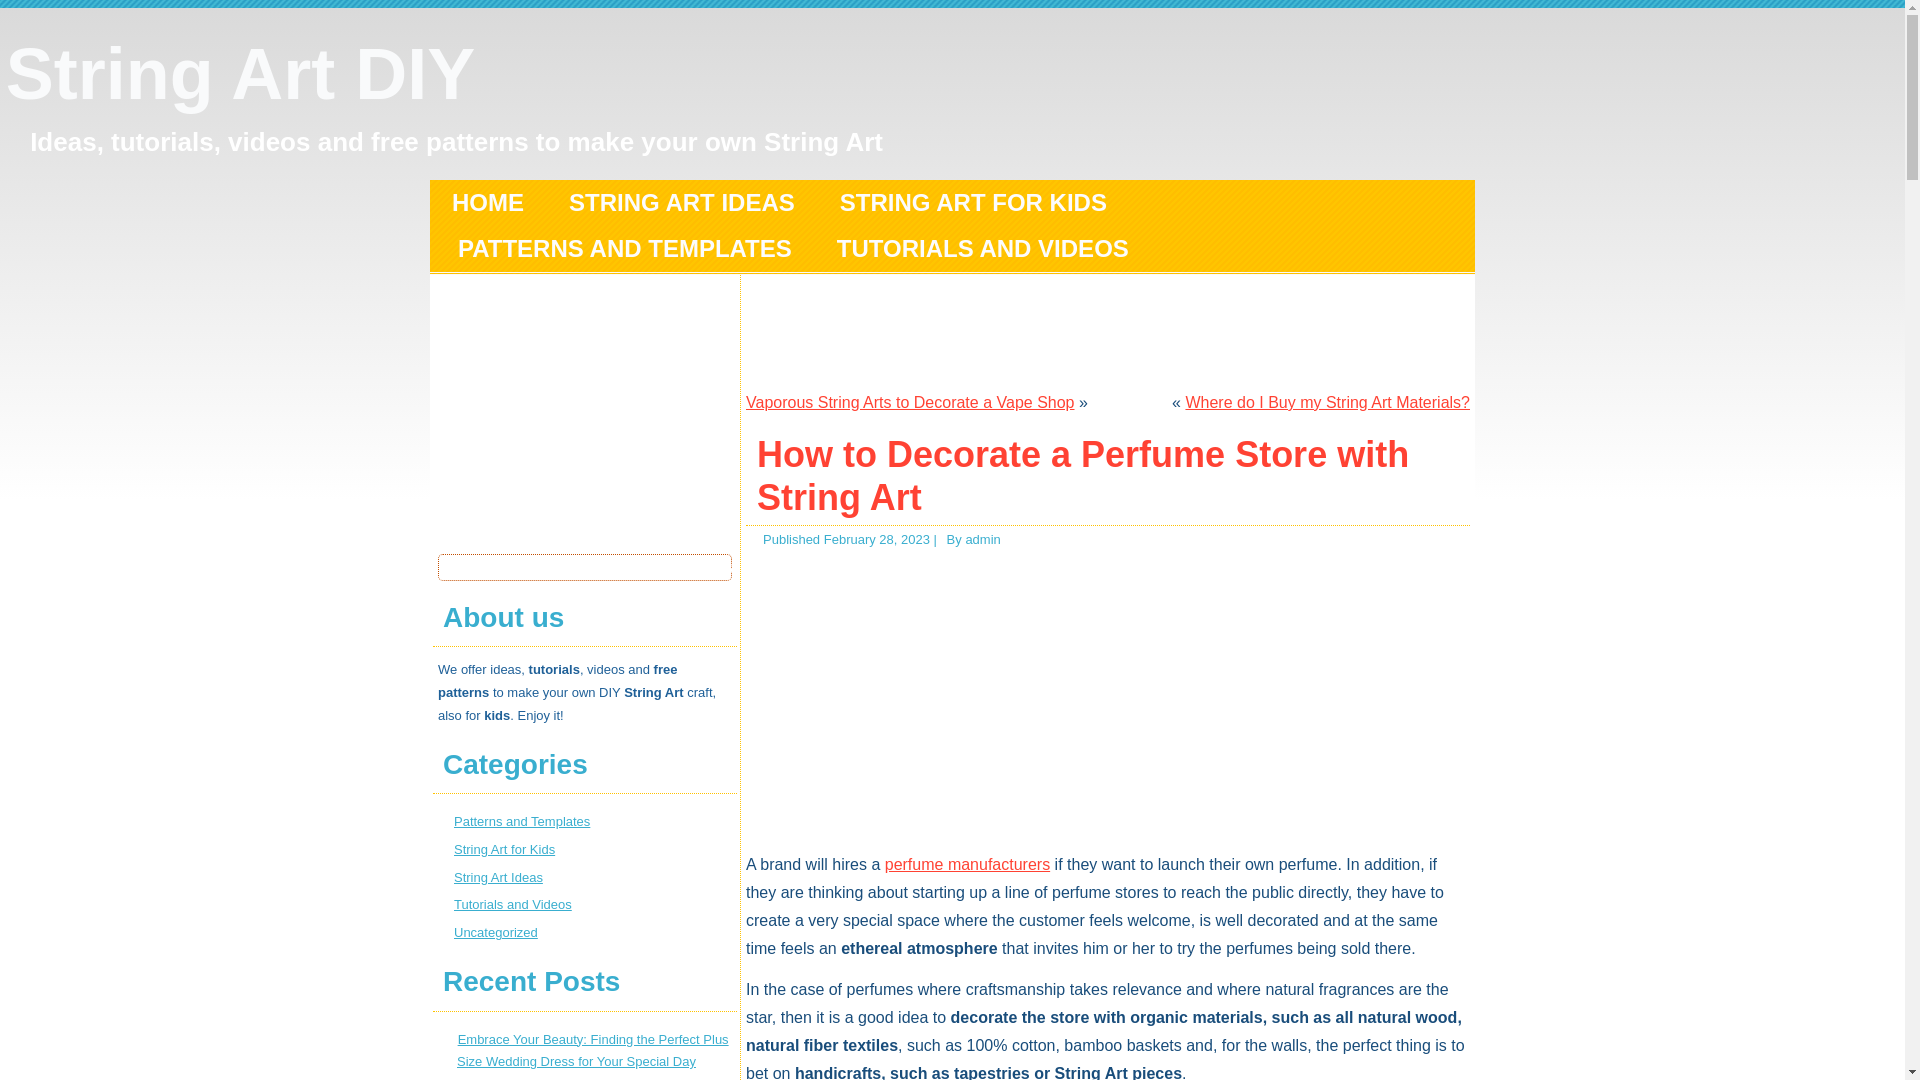  I want to click on STRING ART FOR KIDS, so click(973, 202).